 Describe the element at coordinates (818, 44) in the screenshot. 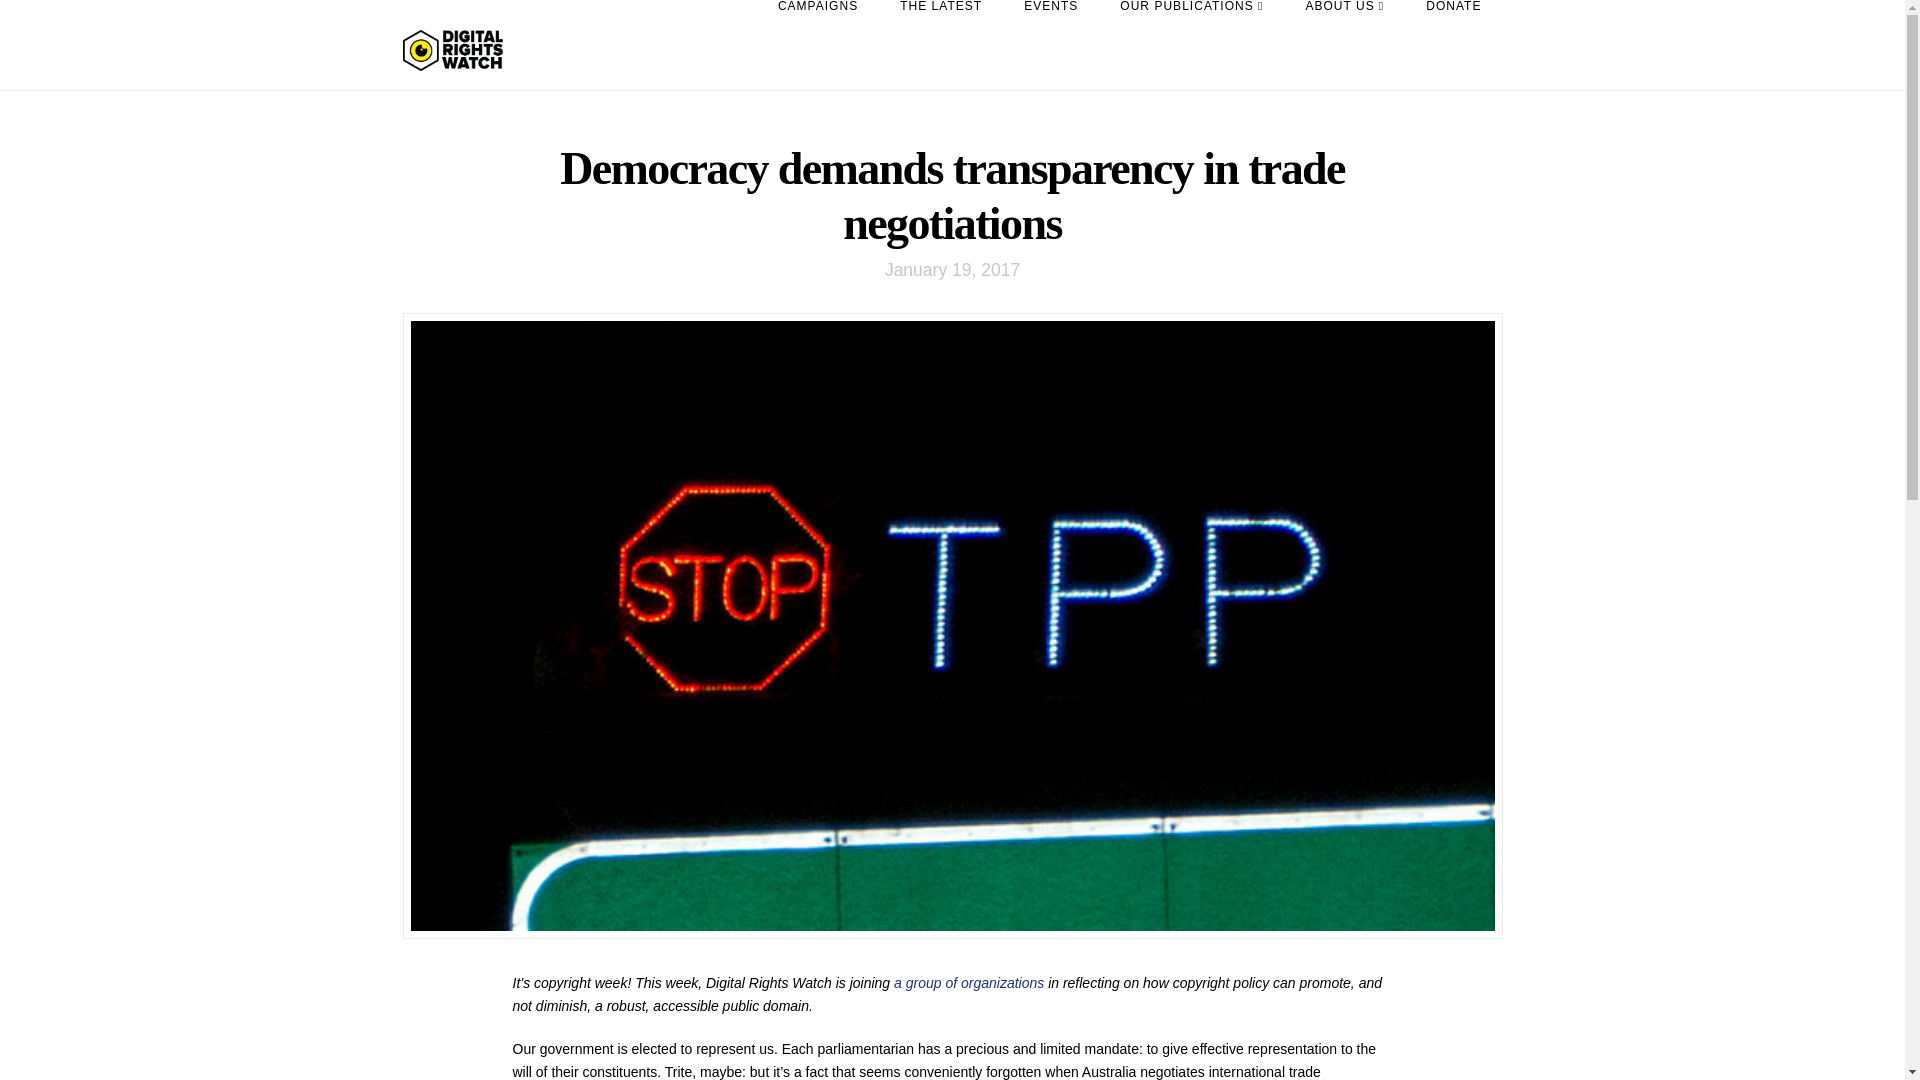

I see `CAMPAIGNS` at that location.